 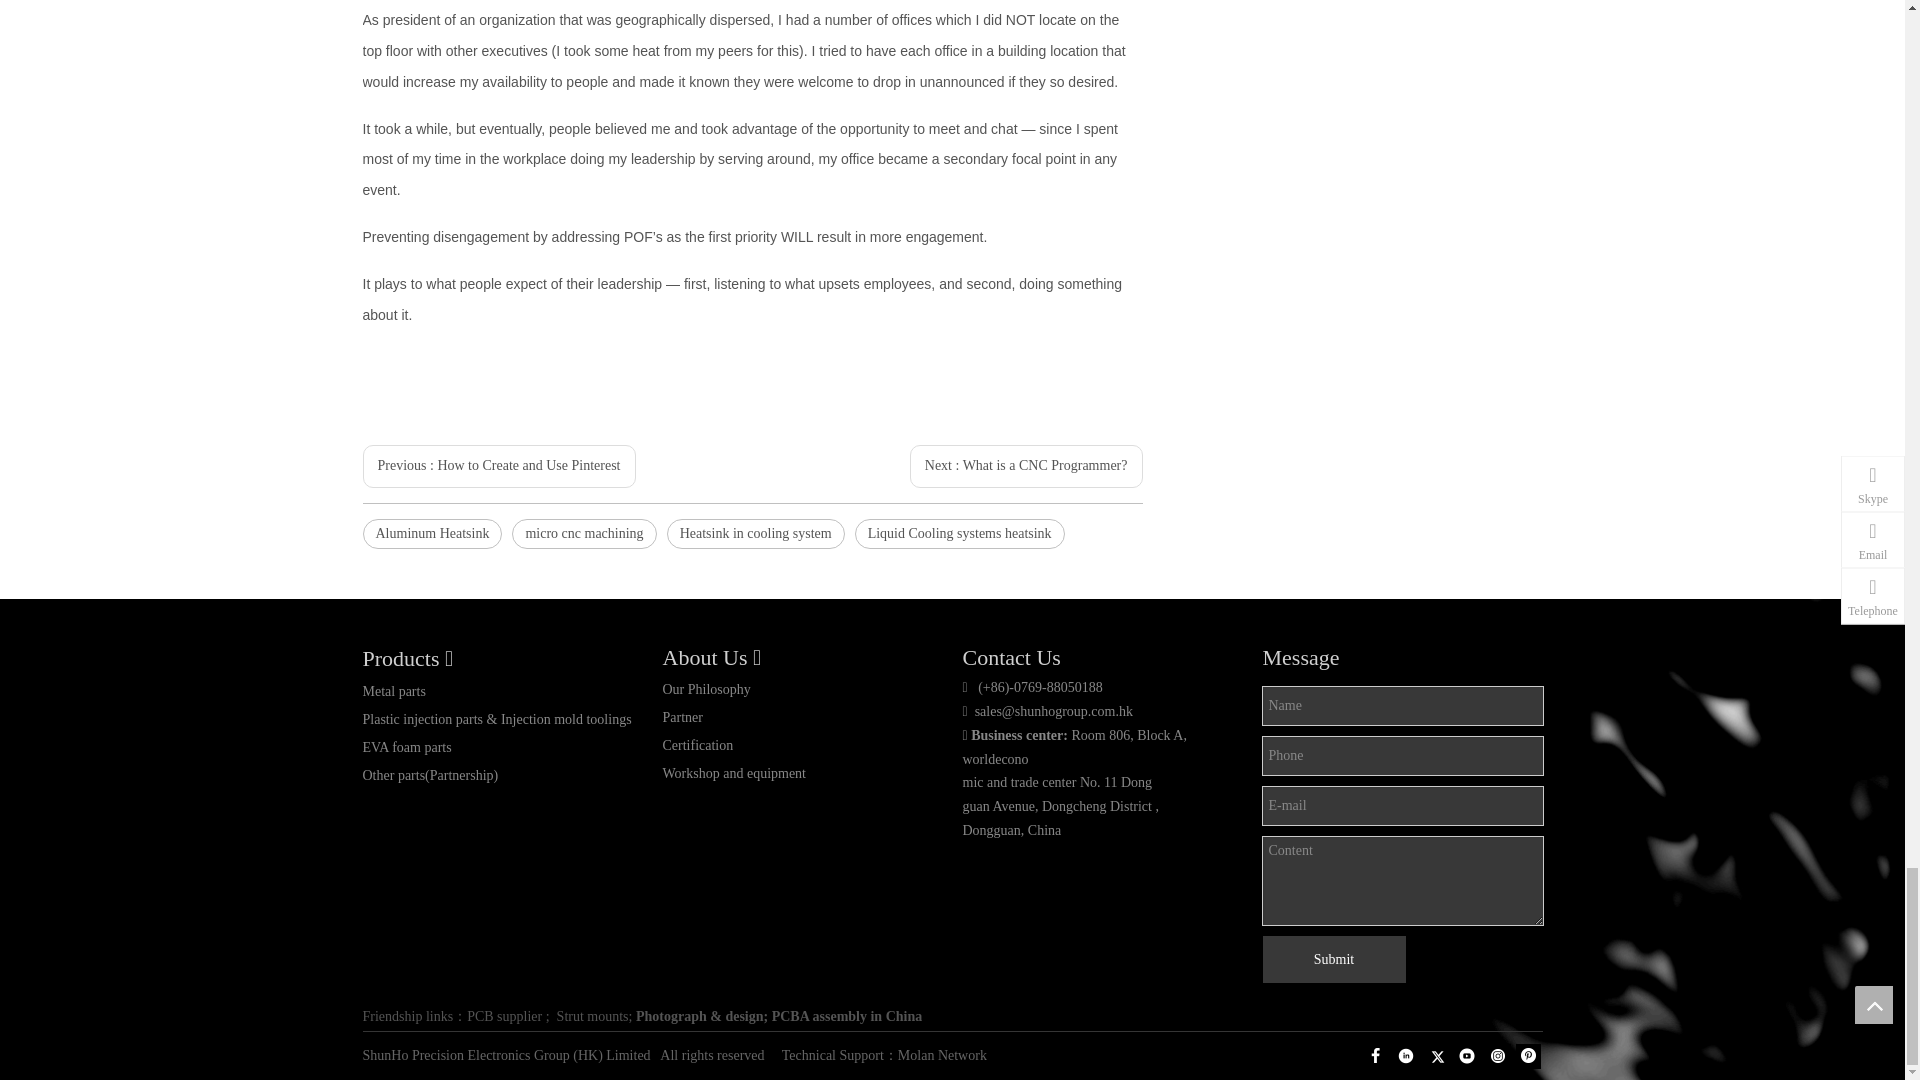 I want to click on Heatsink in cooling system, so click(x=755, y=534).